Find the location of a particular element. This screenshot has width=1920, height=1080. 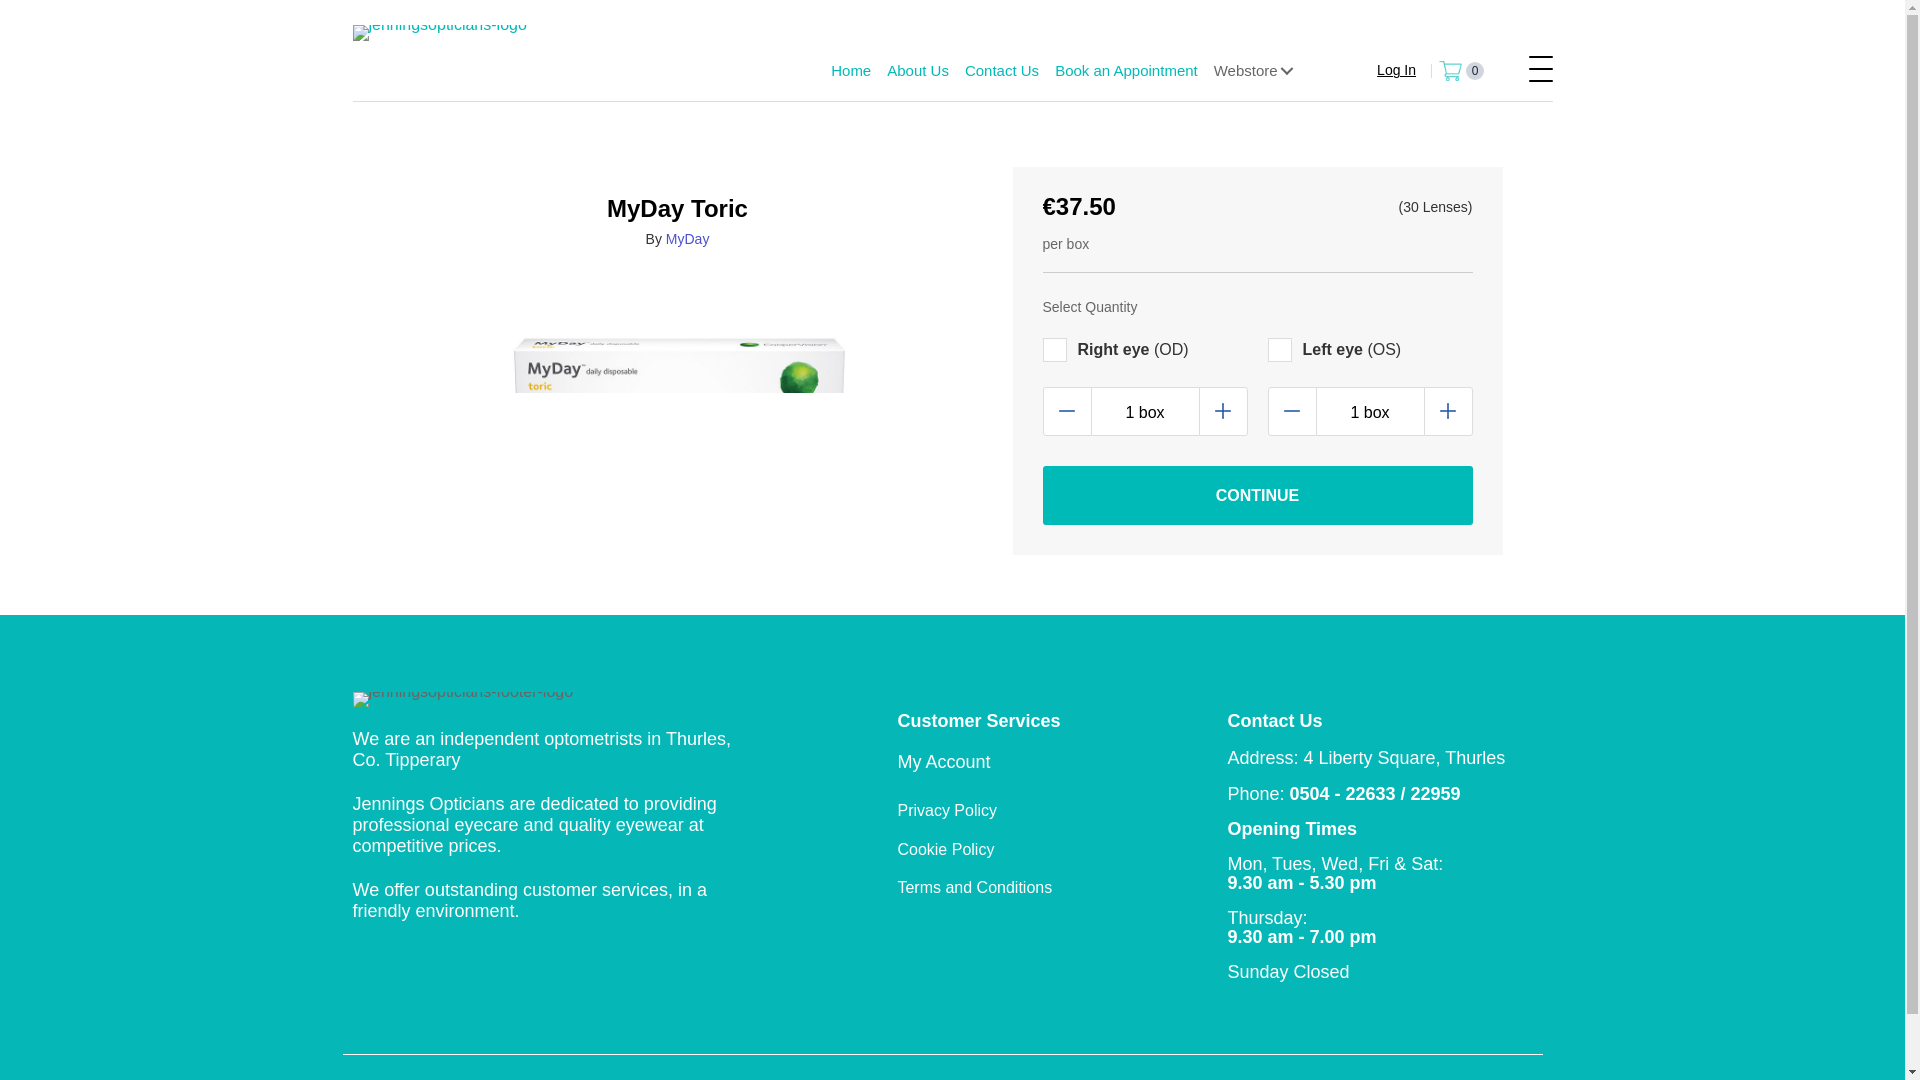

jenningsopticians-logo is located at coordinates (438, 32).